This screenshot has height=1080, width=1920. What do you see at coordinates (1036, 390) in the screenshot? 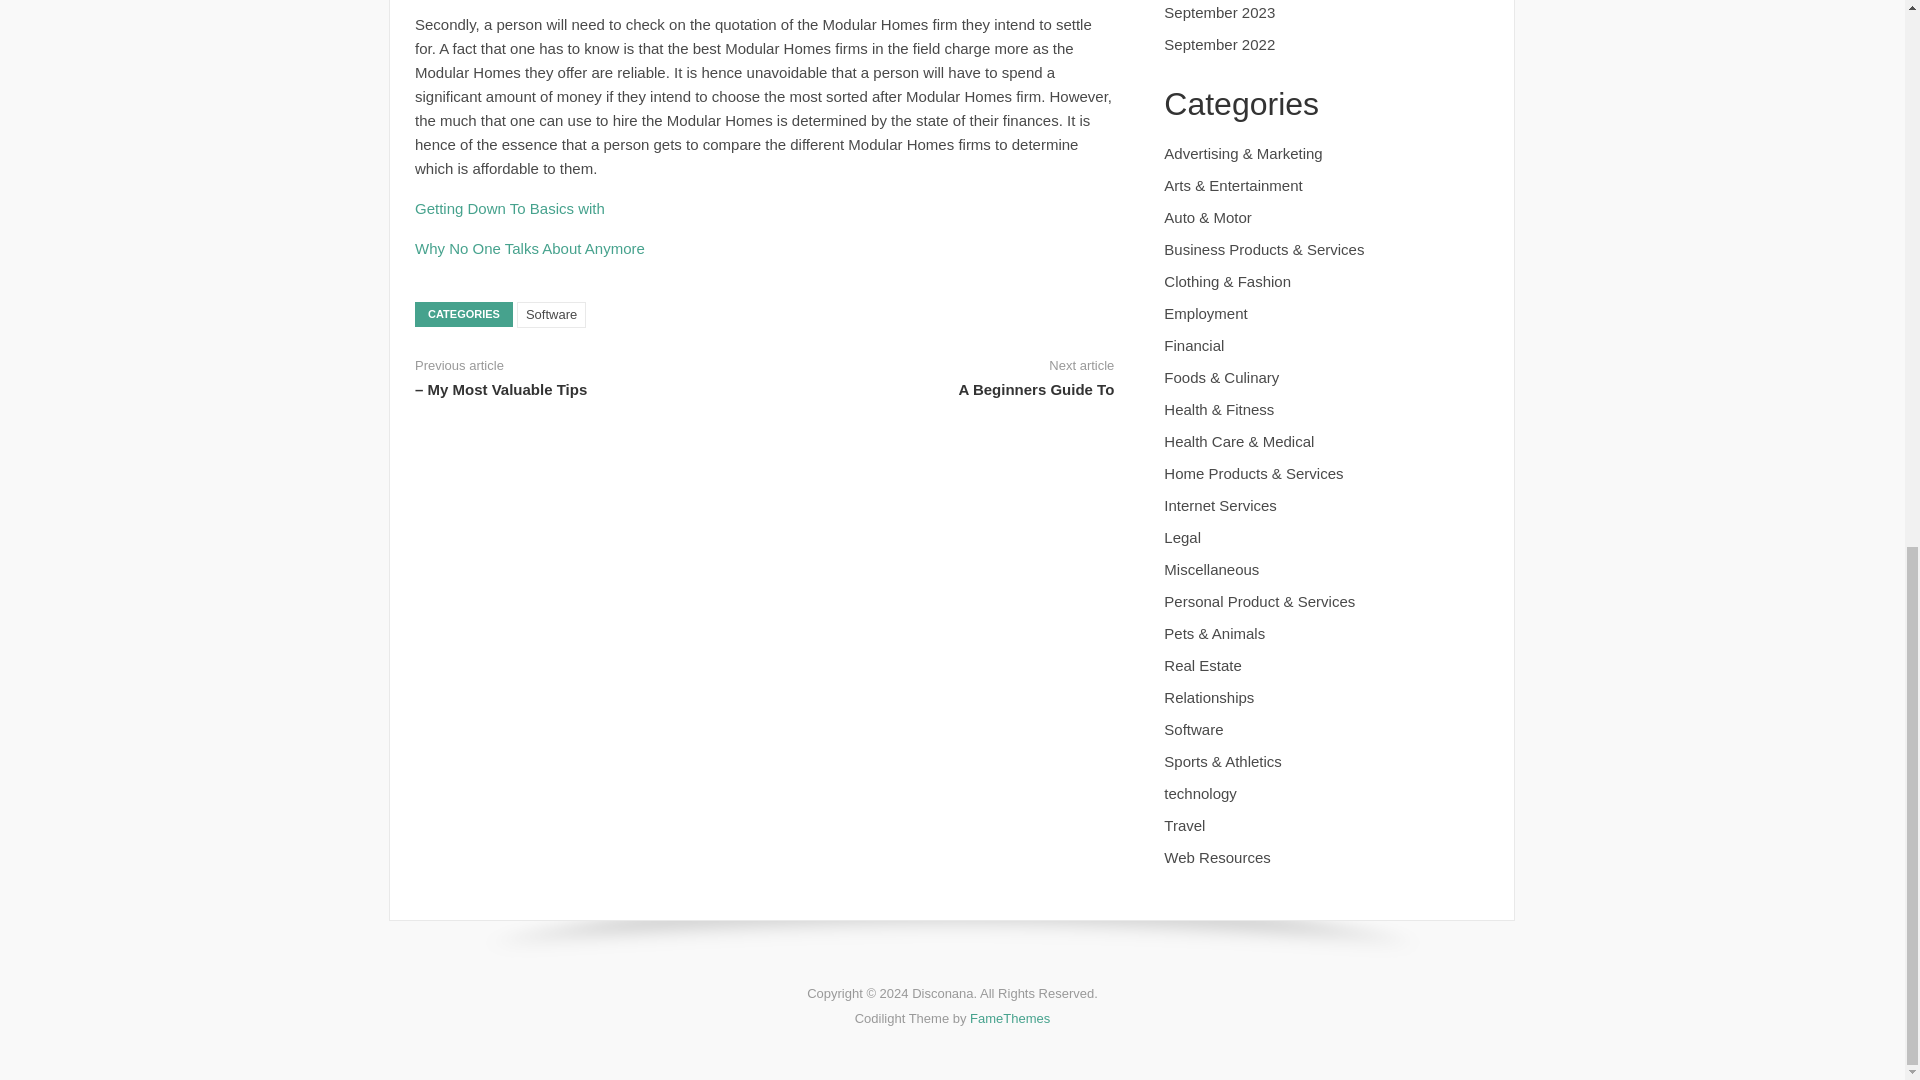
I see `A Beginners Guide To` at bounding box center [1036, 390].